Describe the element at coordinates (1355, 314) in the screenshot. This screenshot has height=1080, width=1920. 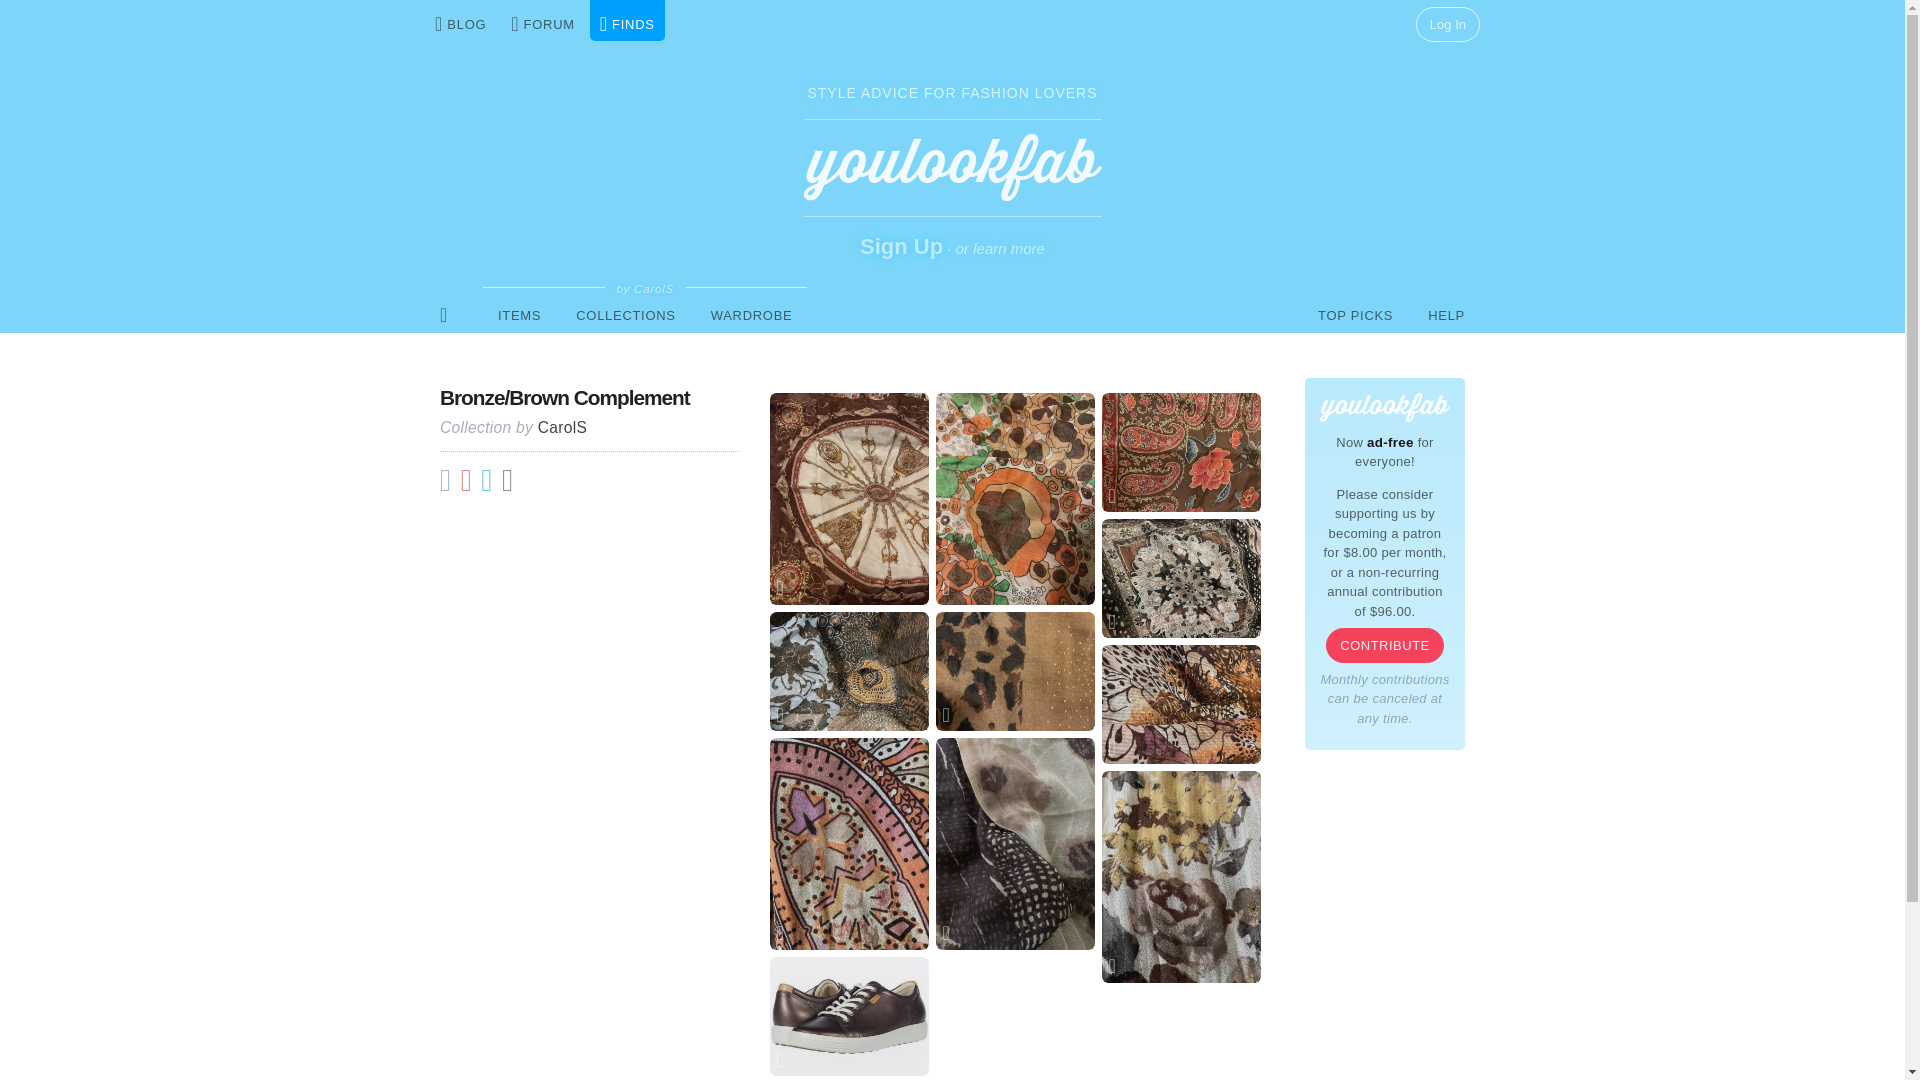
I see `TOP PICKS` at that location.